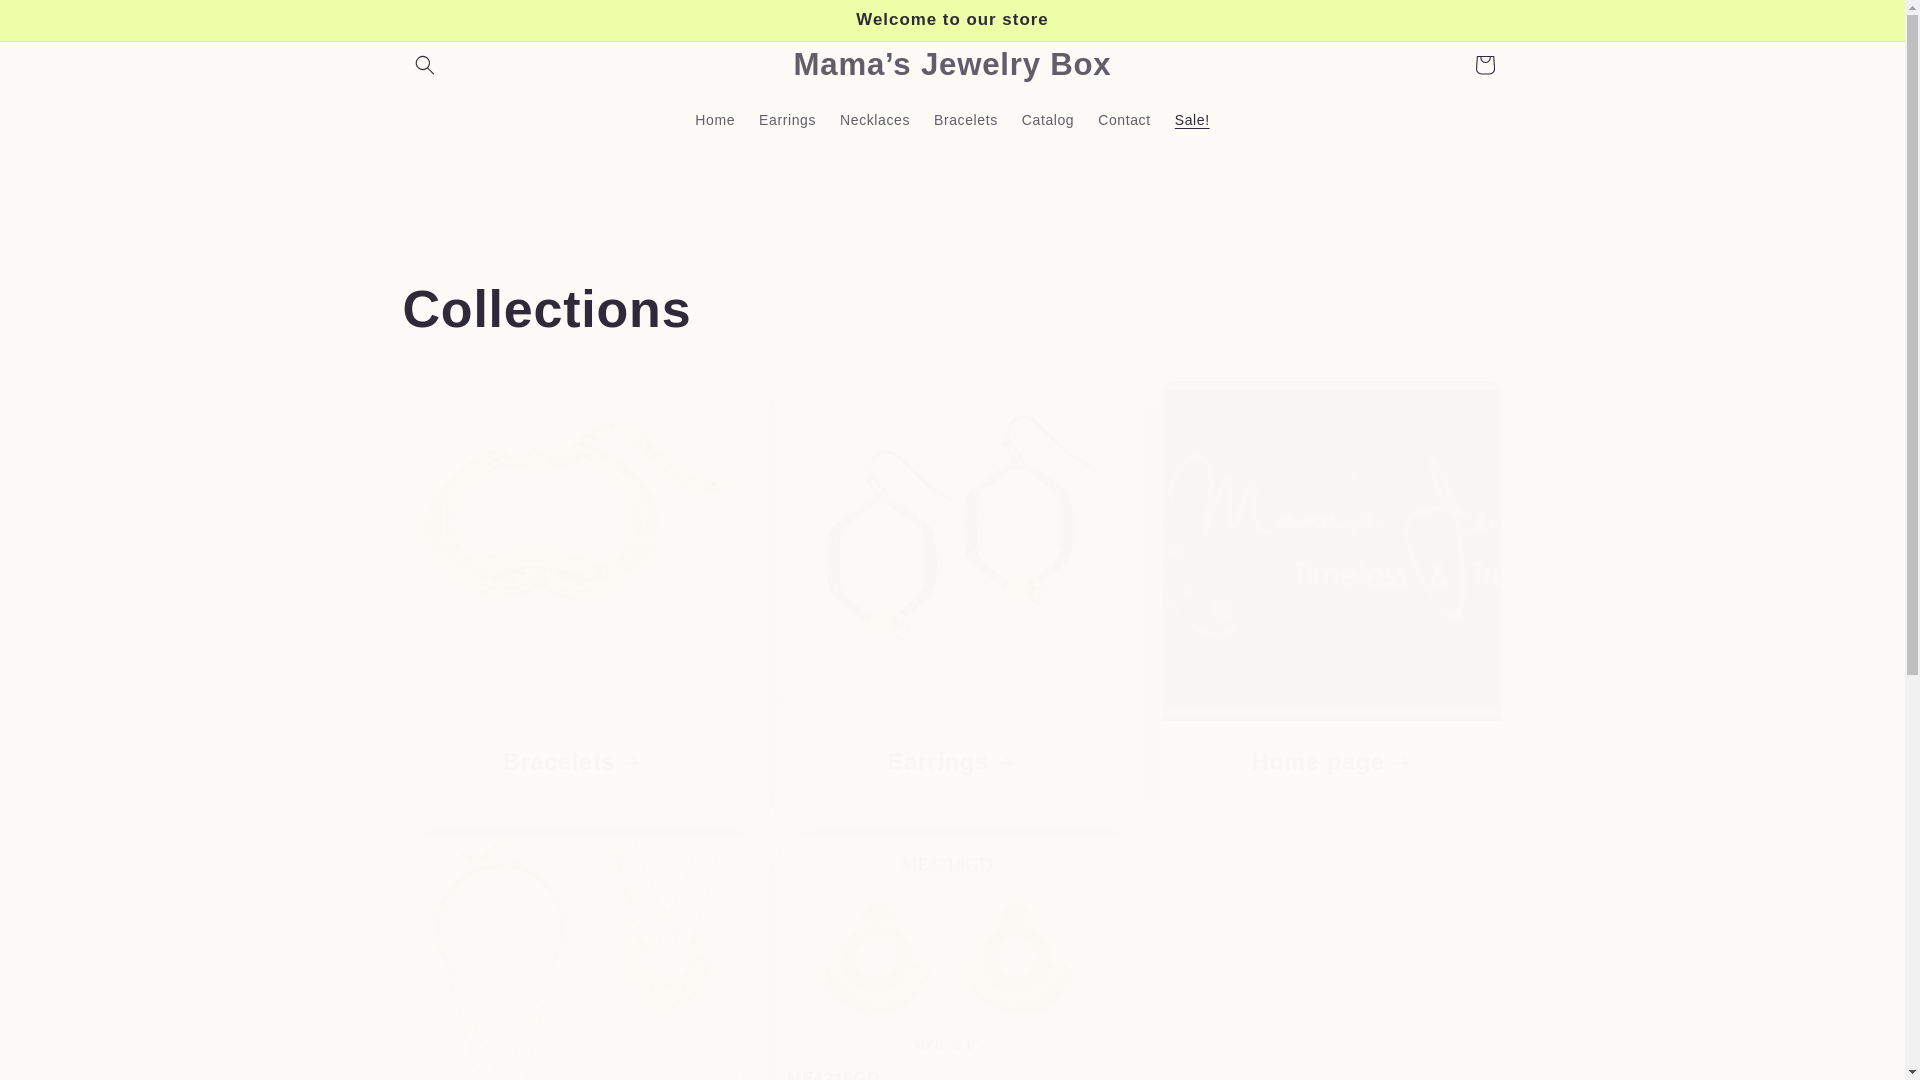  Describe the element at coordinates (965, 119) in the screenshot. I see `Bracelets` at that location.